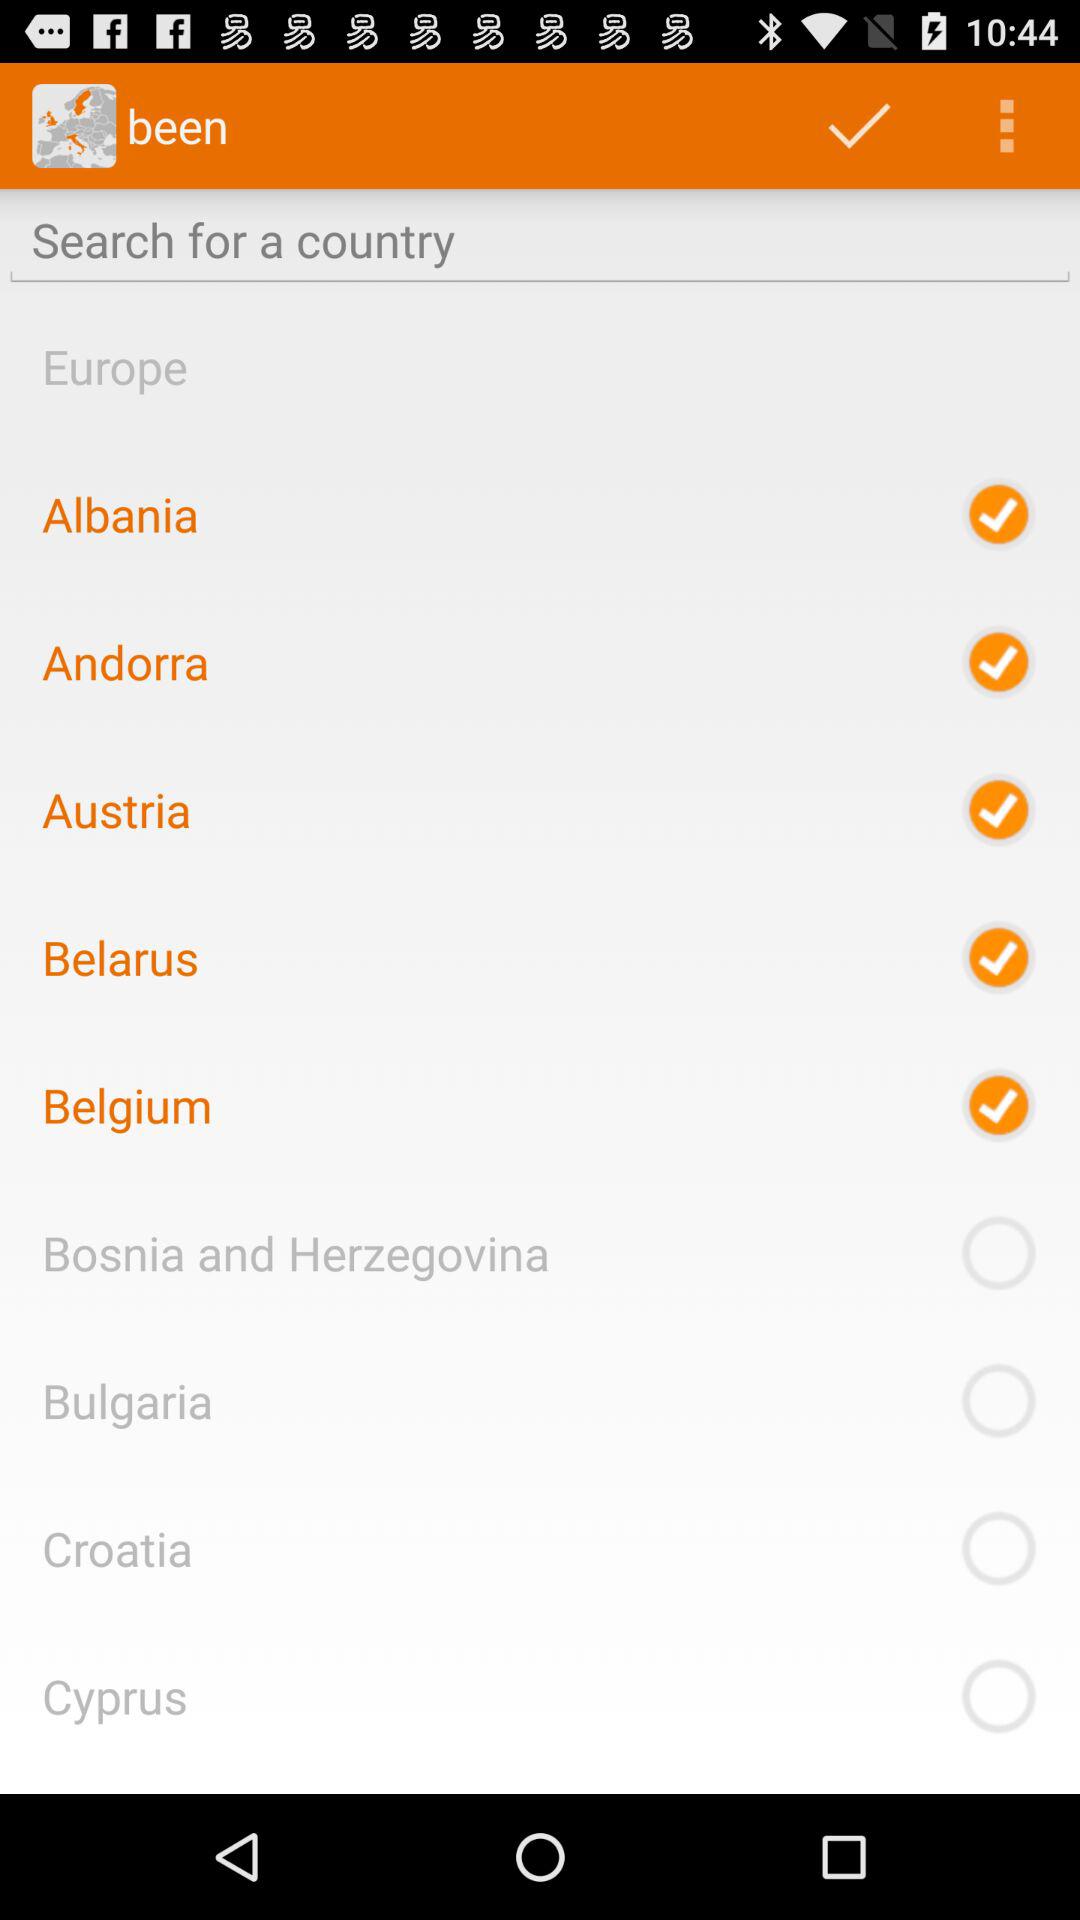  Describe the element at coordinates (114, 366) in the screenshot. I see `tap the app above the albania app` at that location.